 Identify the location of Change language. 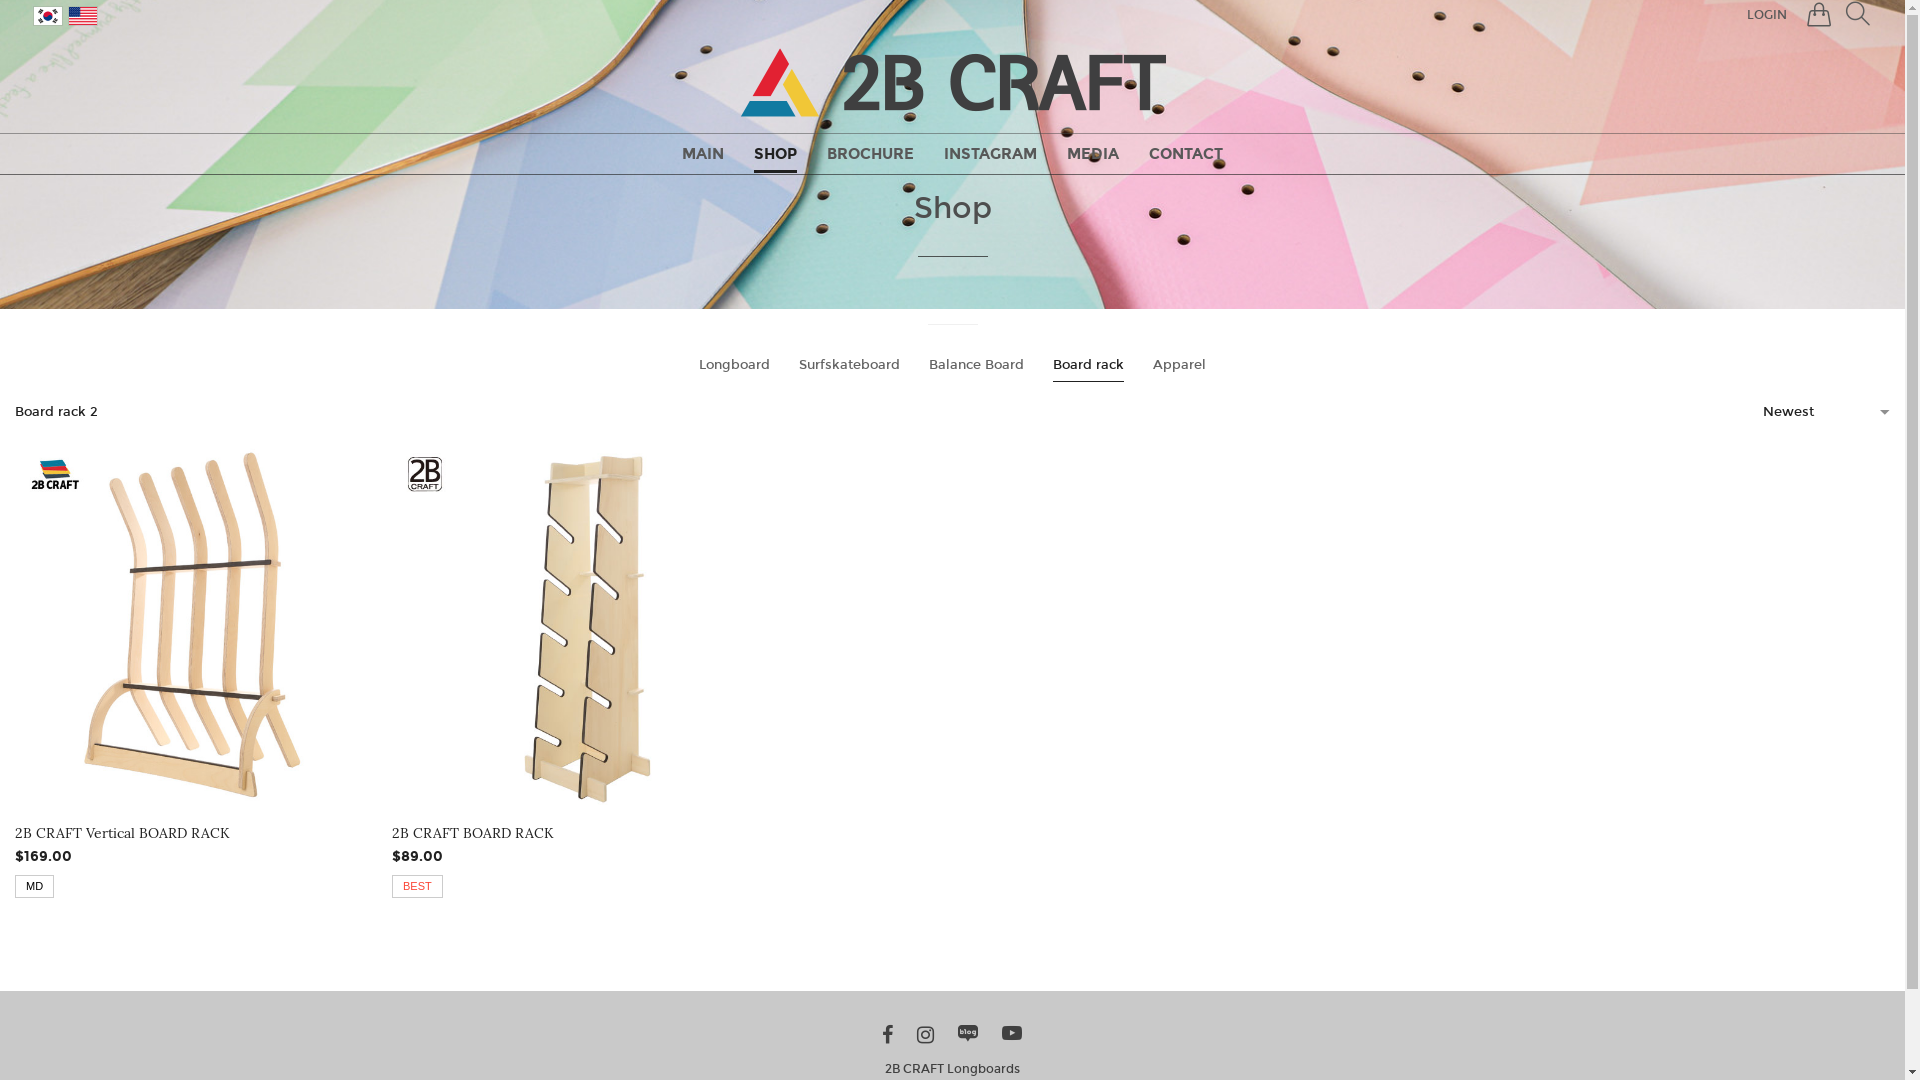
(47, 16).